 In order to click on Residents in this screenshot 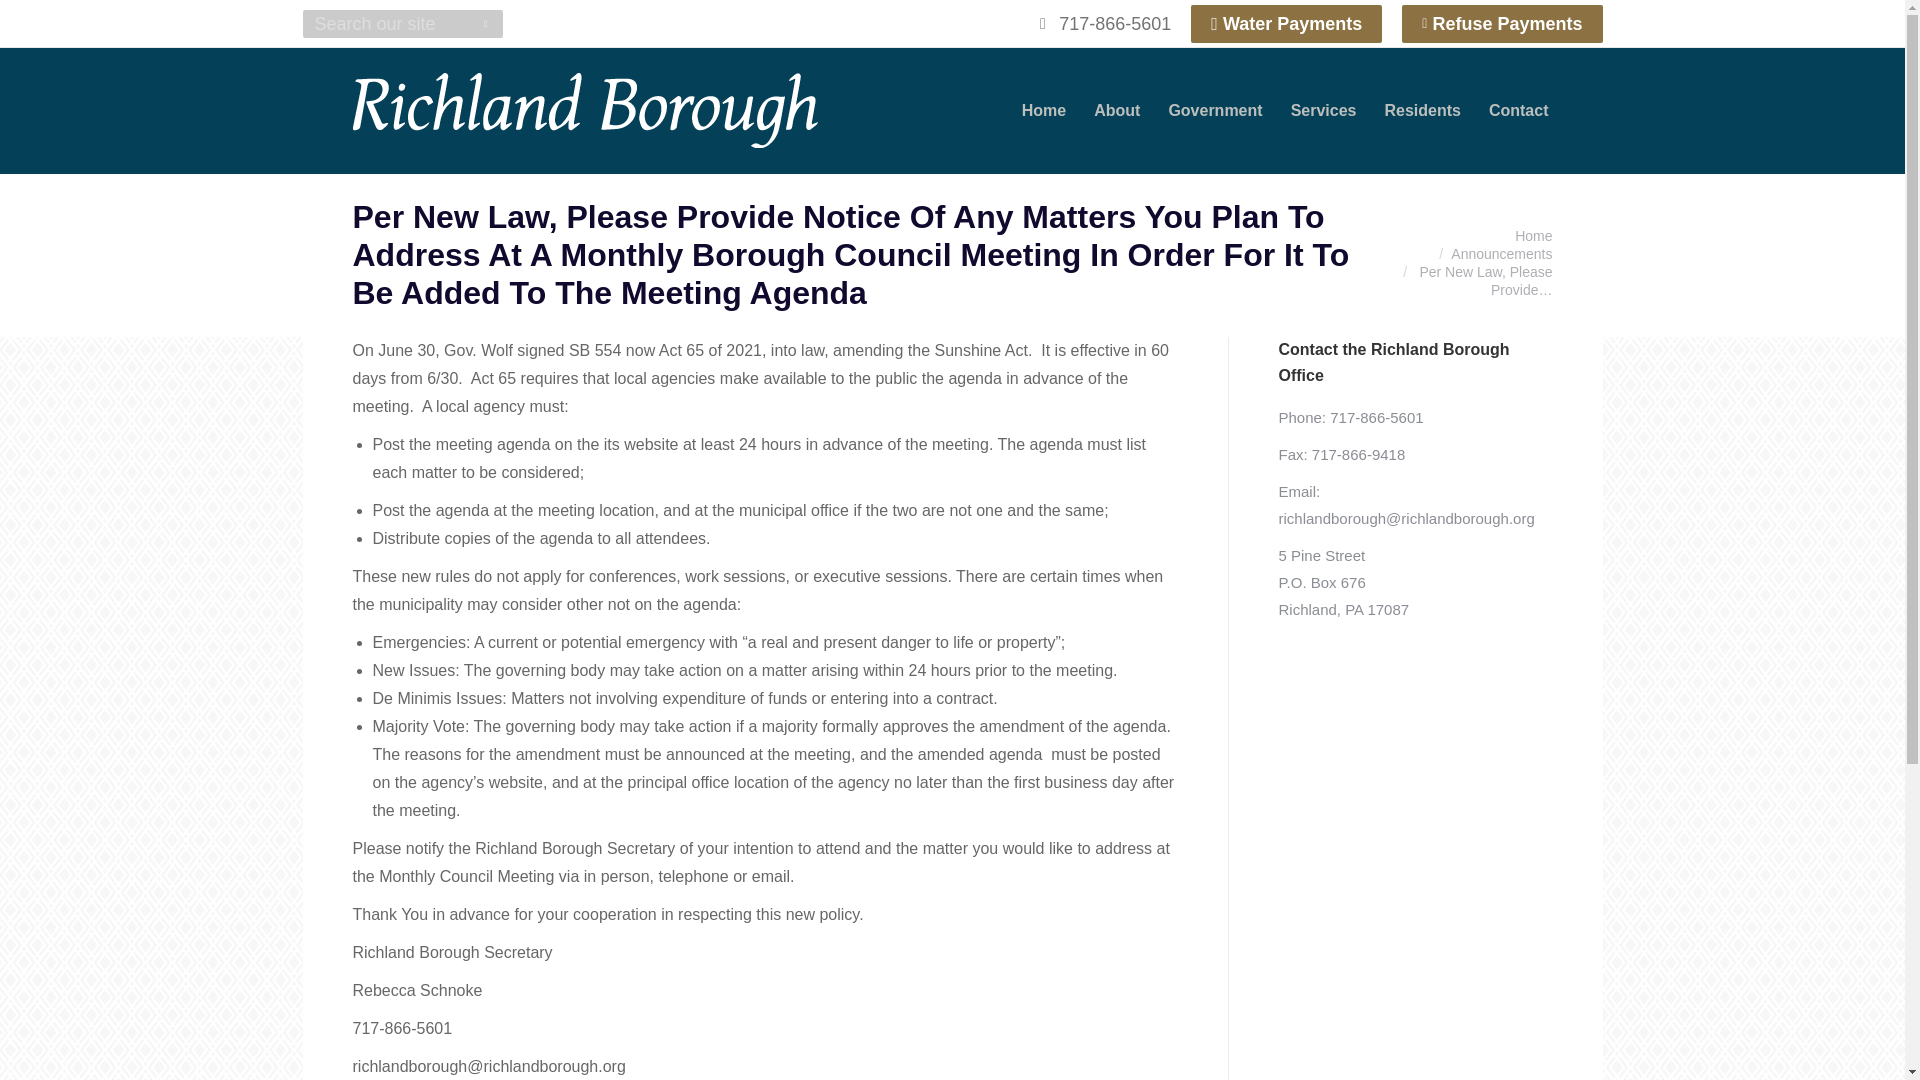, I will do `click(1422, 110)`.